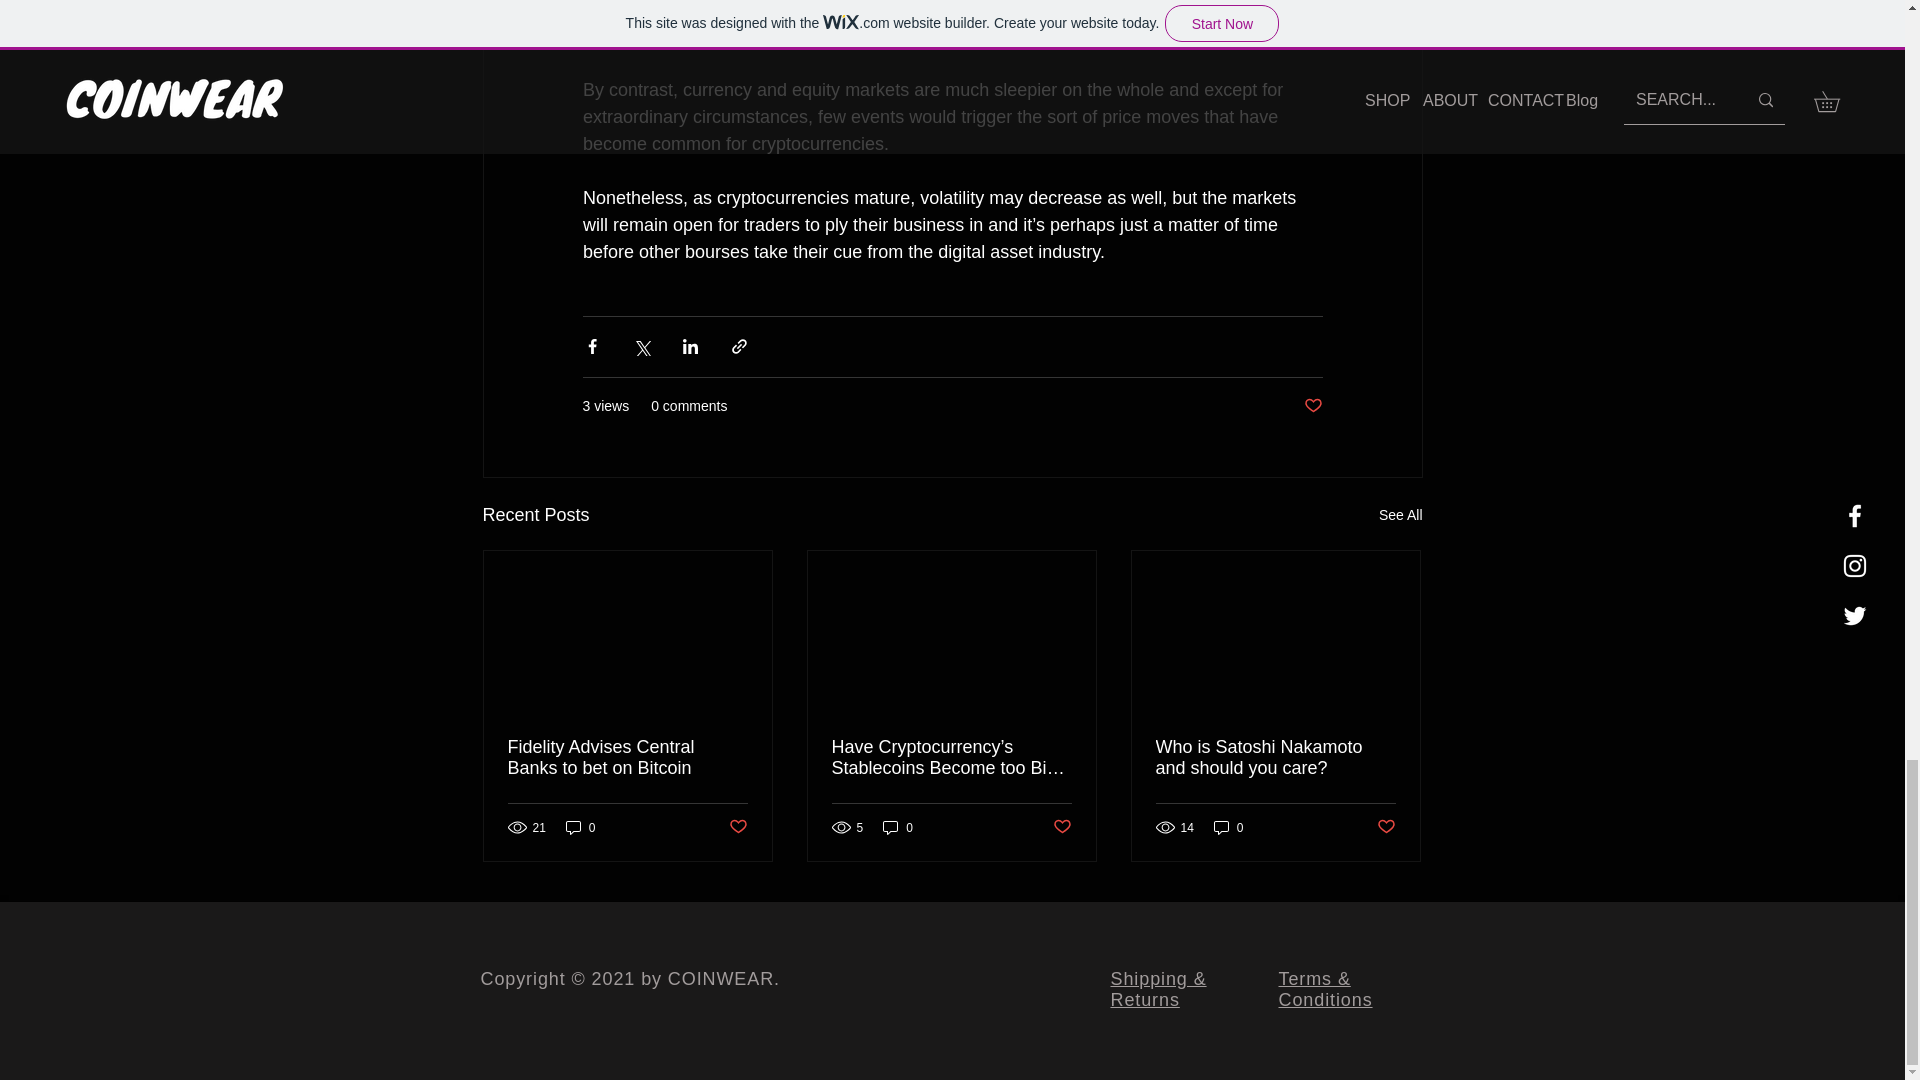 This screenshot has width=1920, height=1080. I want to click on 0, so click(580, 827).